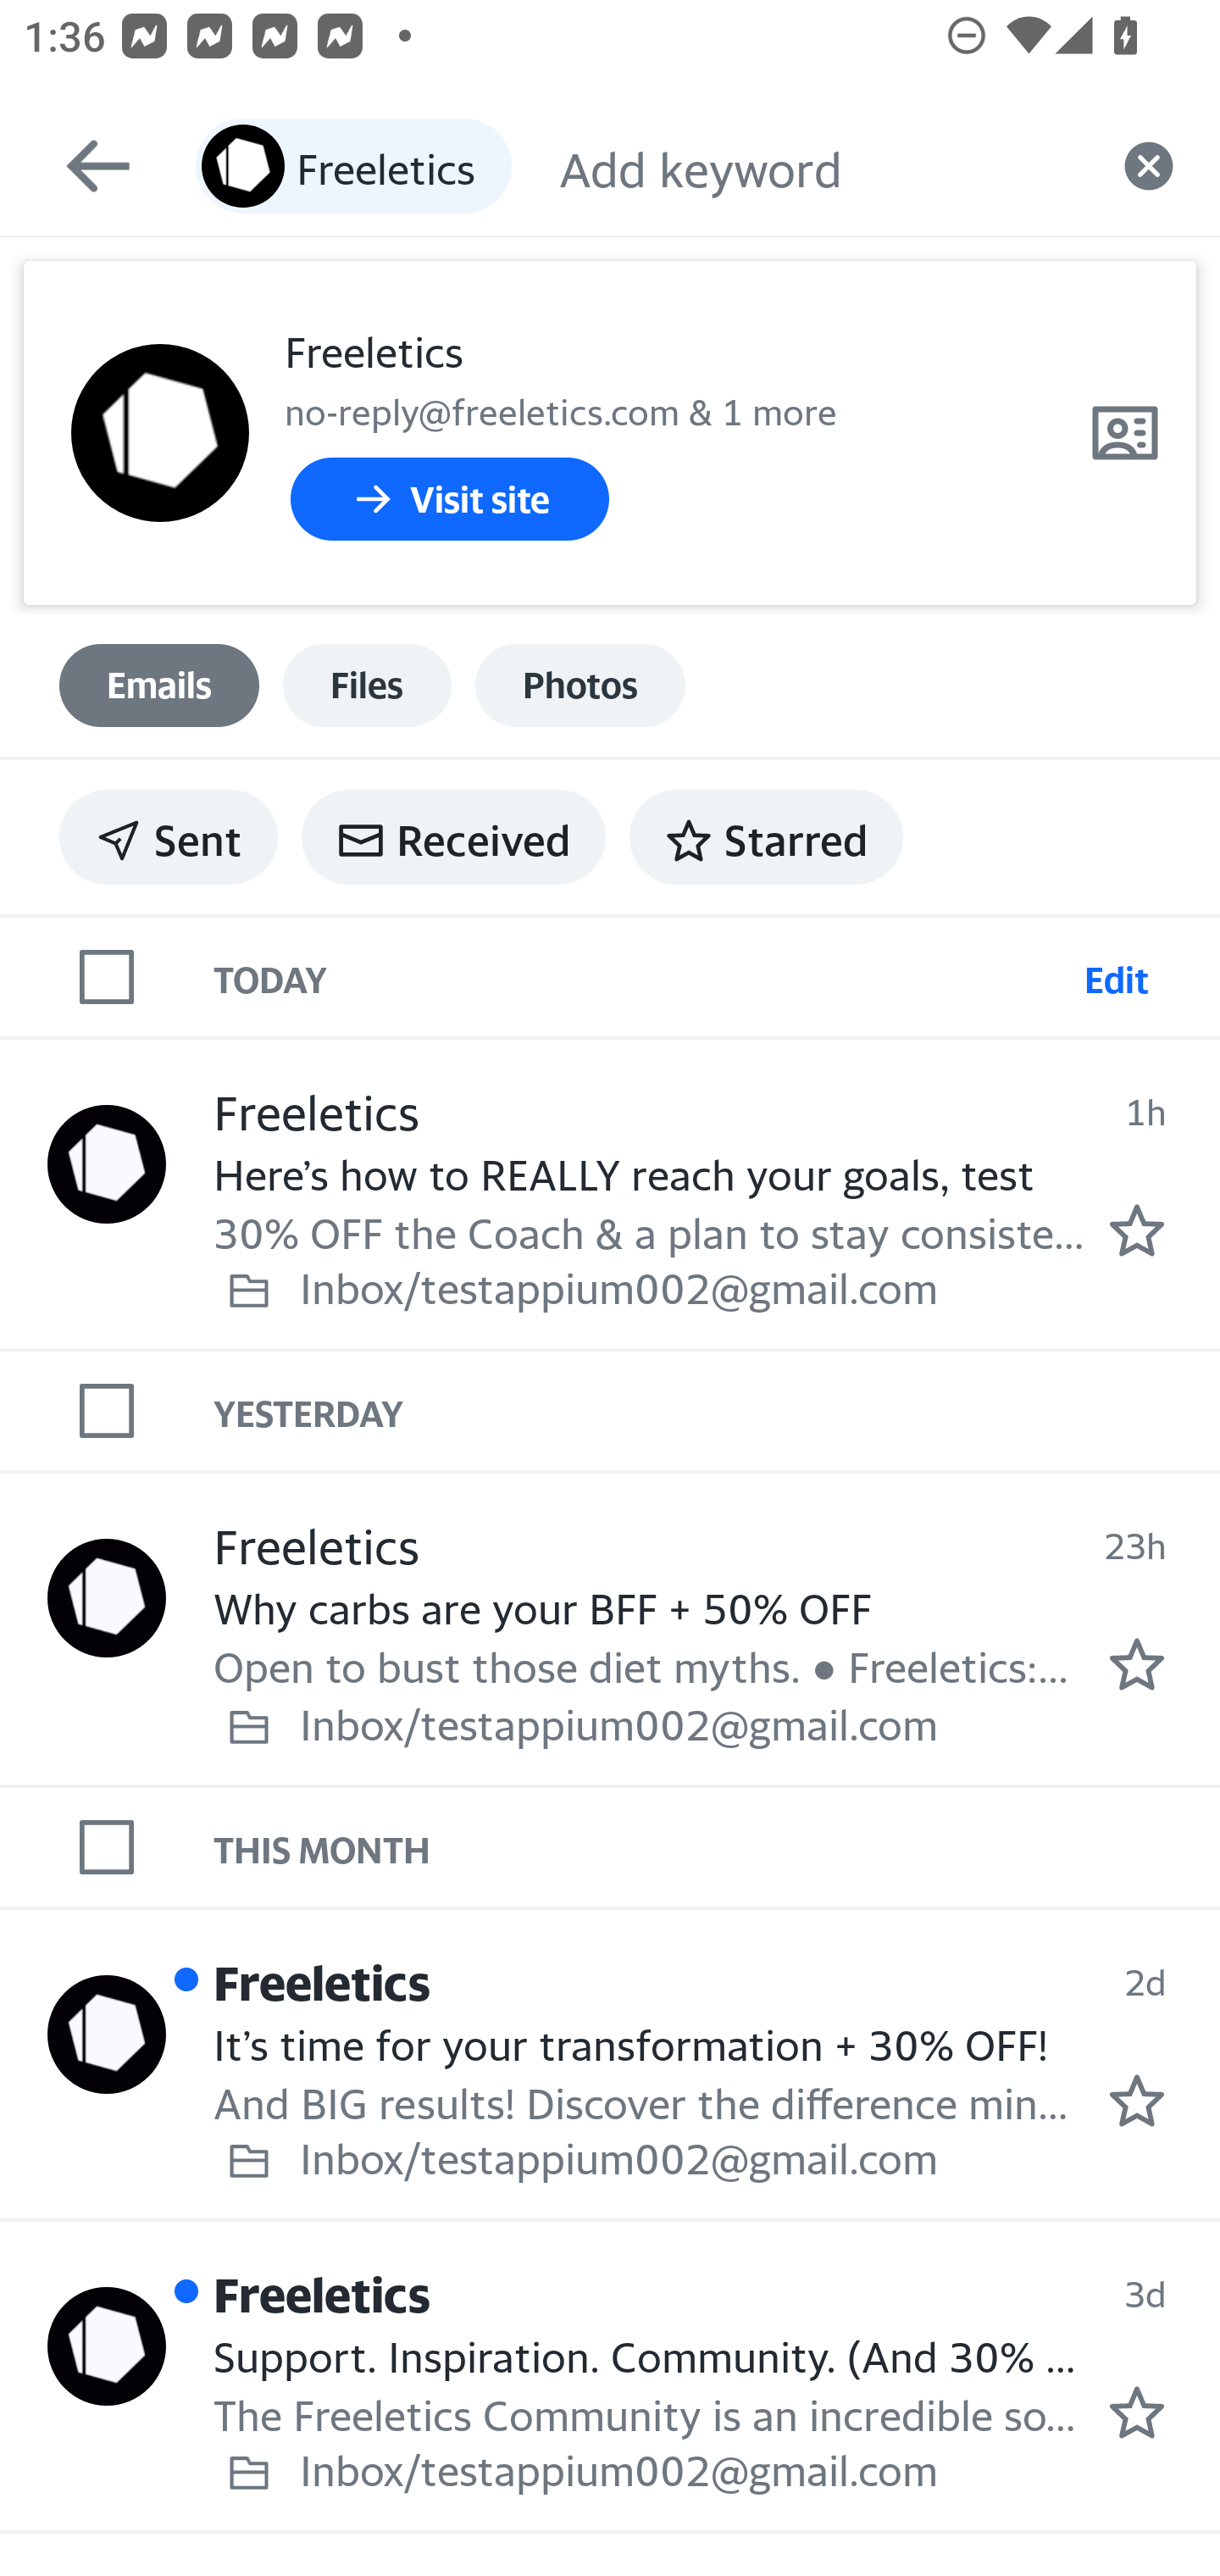 The width and height of the screenshot is (1220, 2576). I want to click on Mark as starred., so click(1137, 1665).